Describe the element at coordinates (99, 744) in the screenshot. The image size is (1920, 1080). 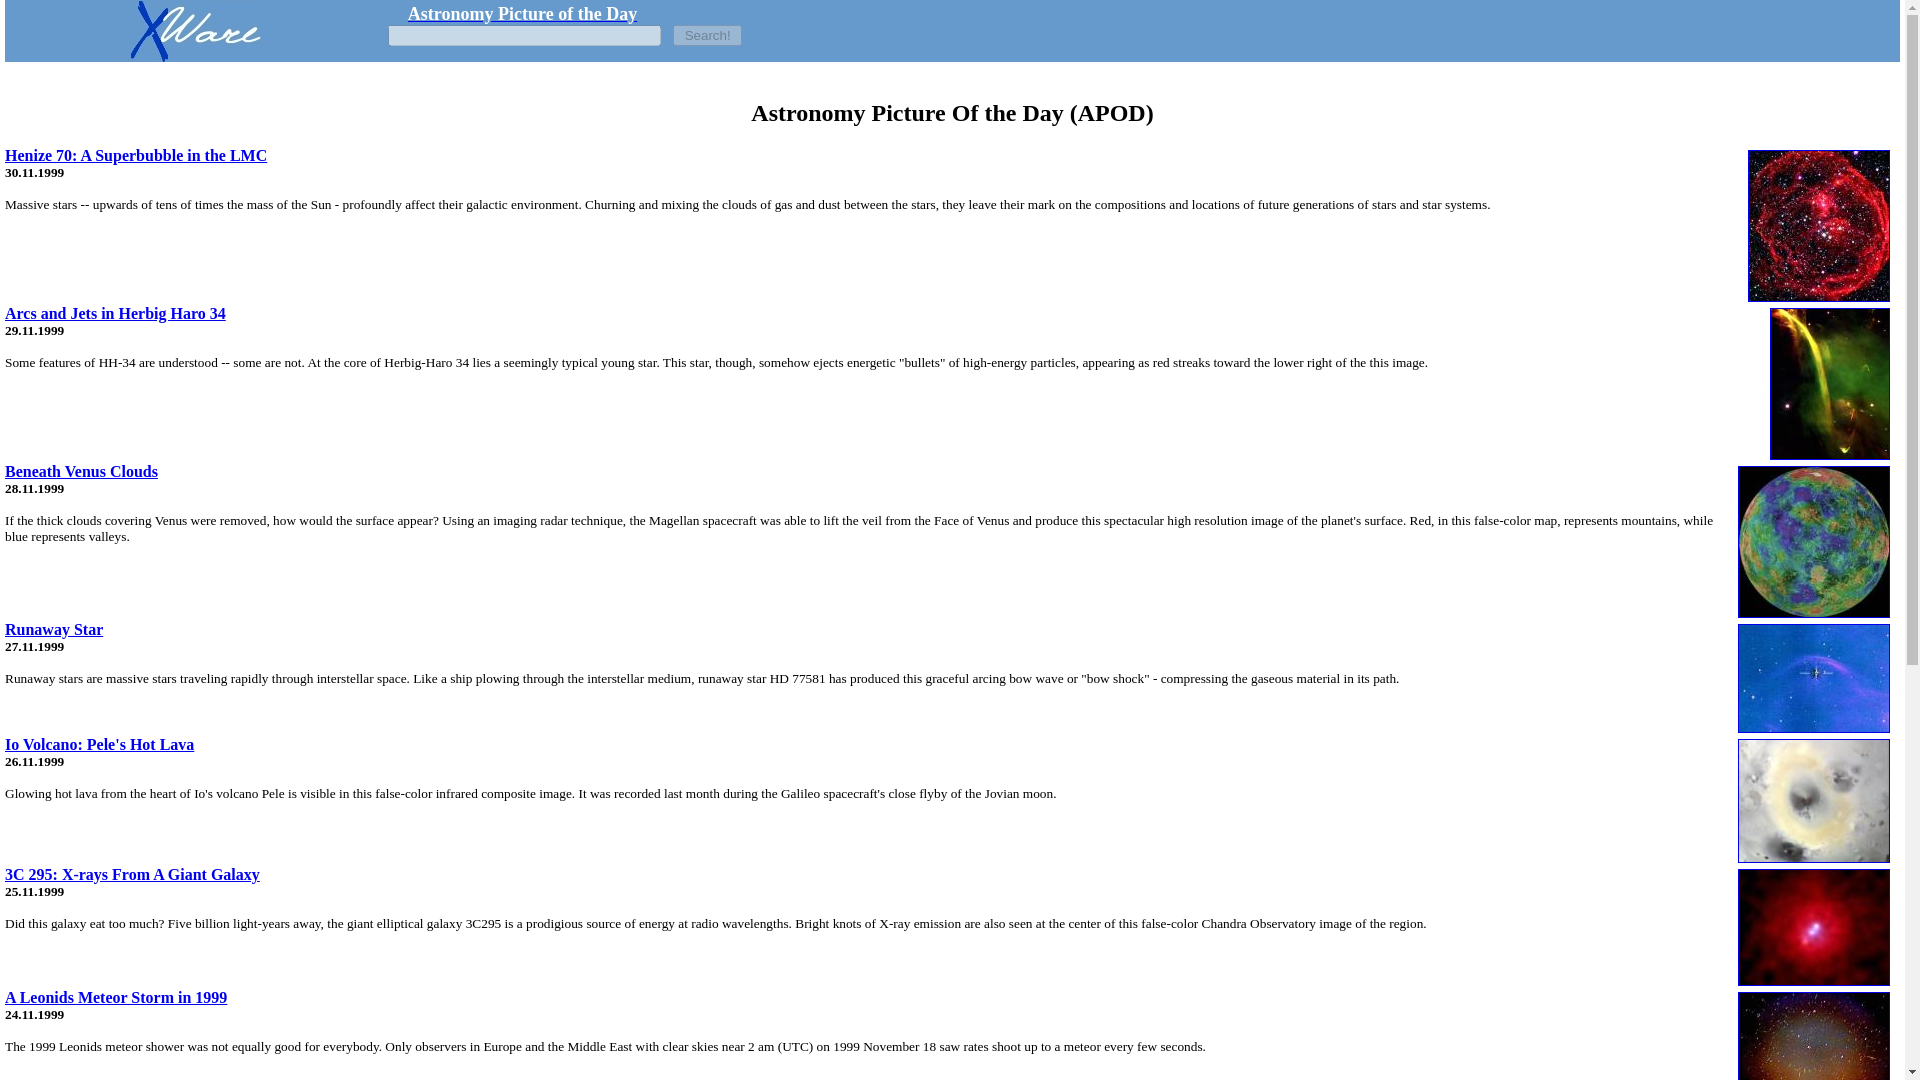
I see `Io Volcano: Pele's Hot Lava` at that location.